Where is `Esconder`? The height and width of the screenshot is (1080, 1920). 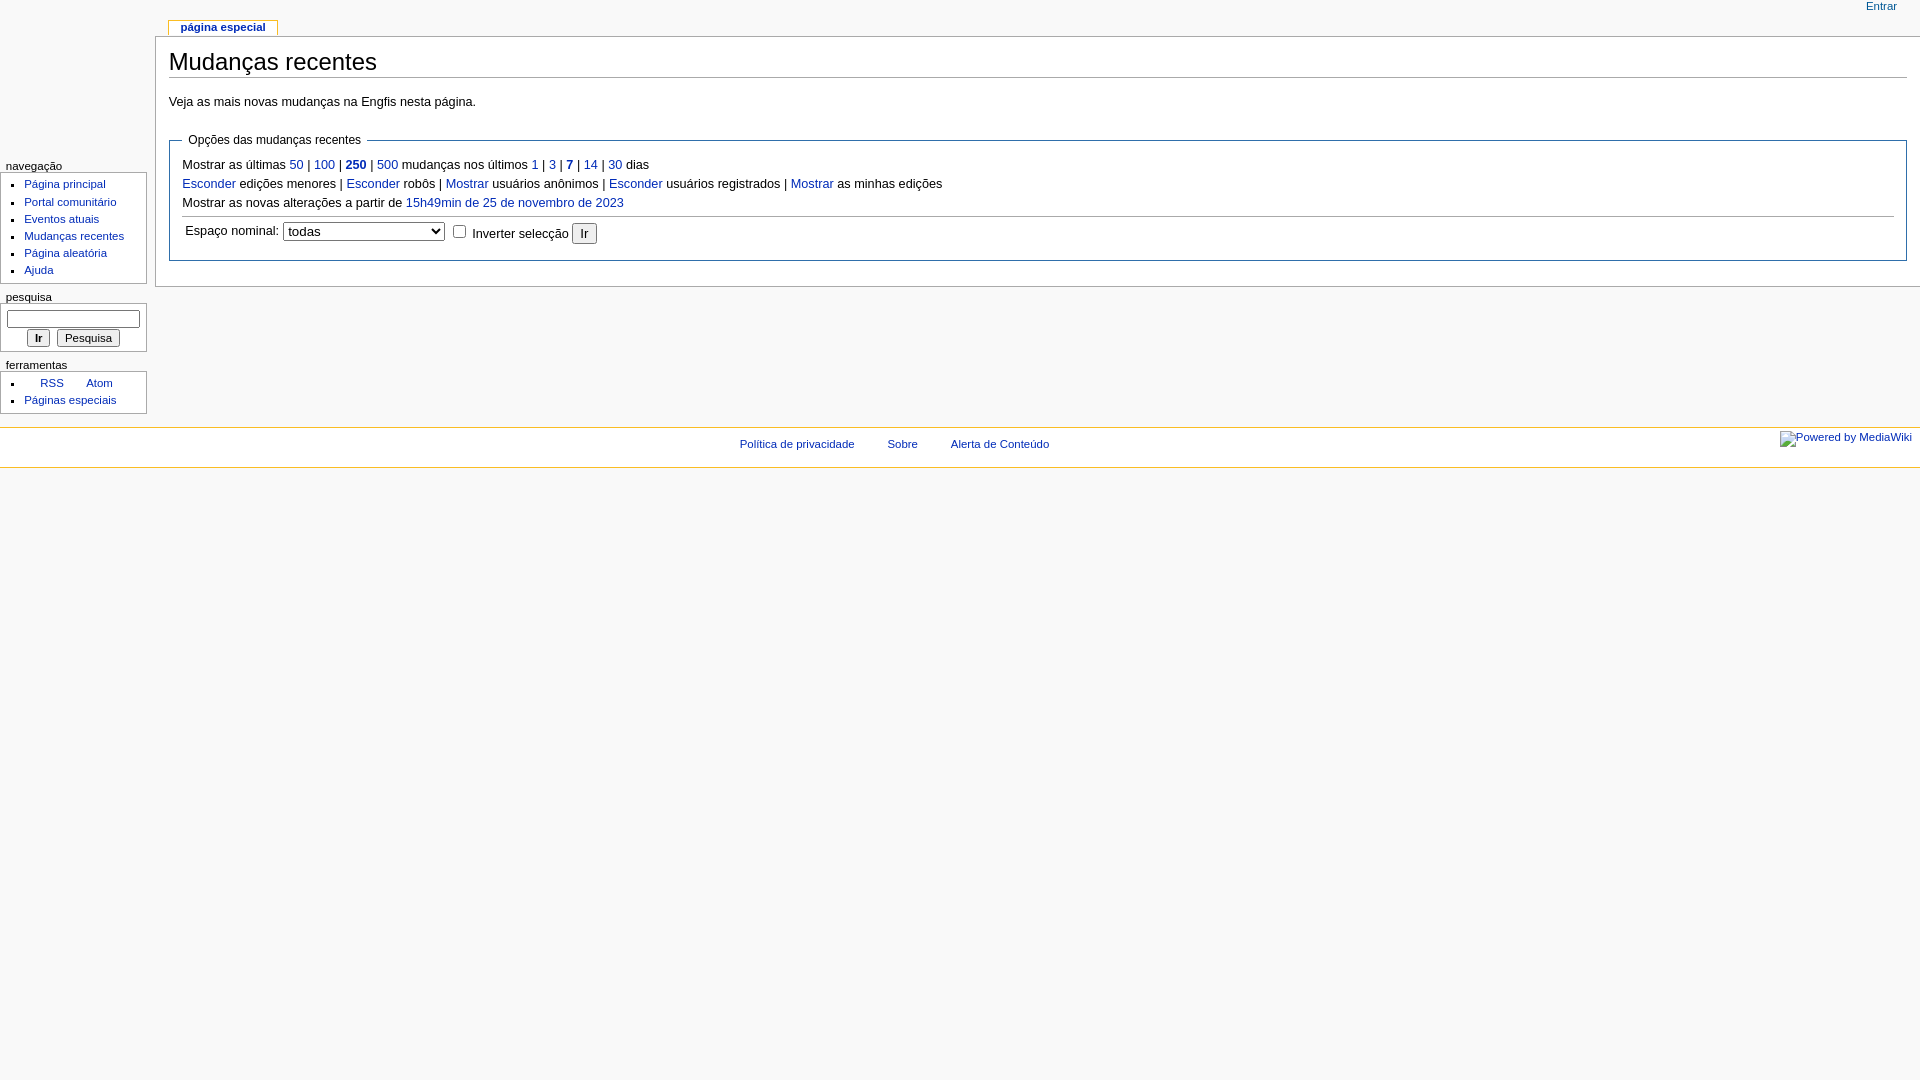 Esconder is located at coordinates (209, 184).